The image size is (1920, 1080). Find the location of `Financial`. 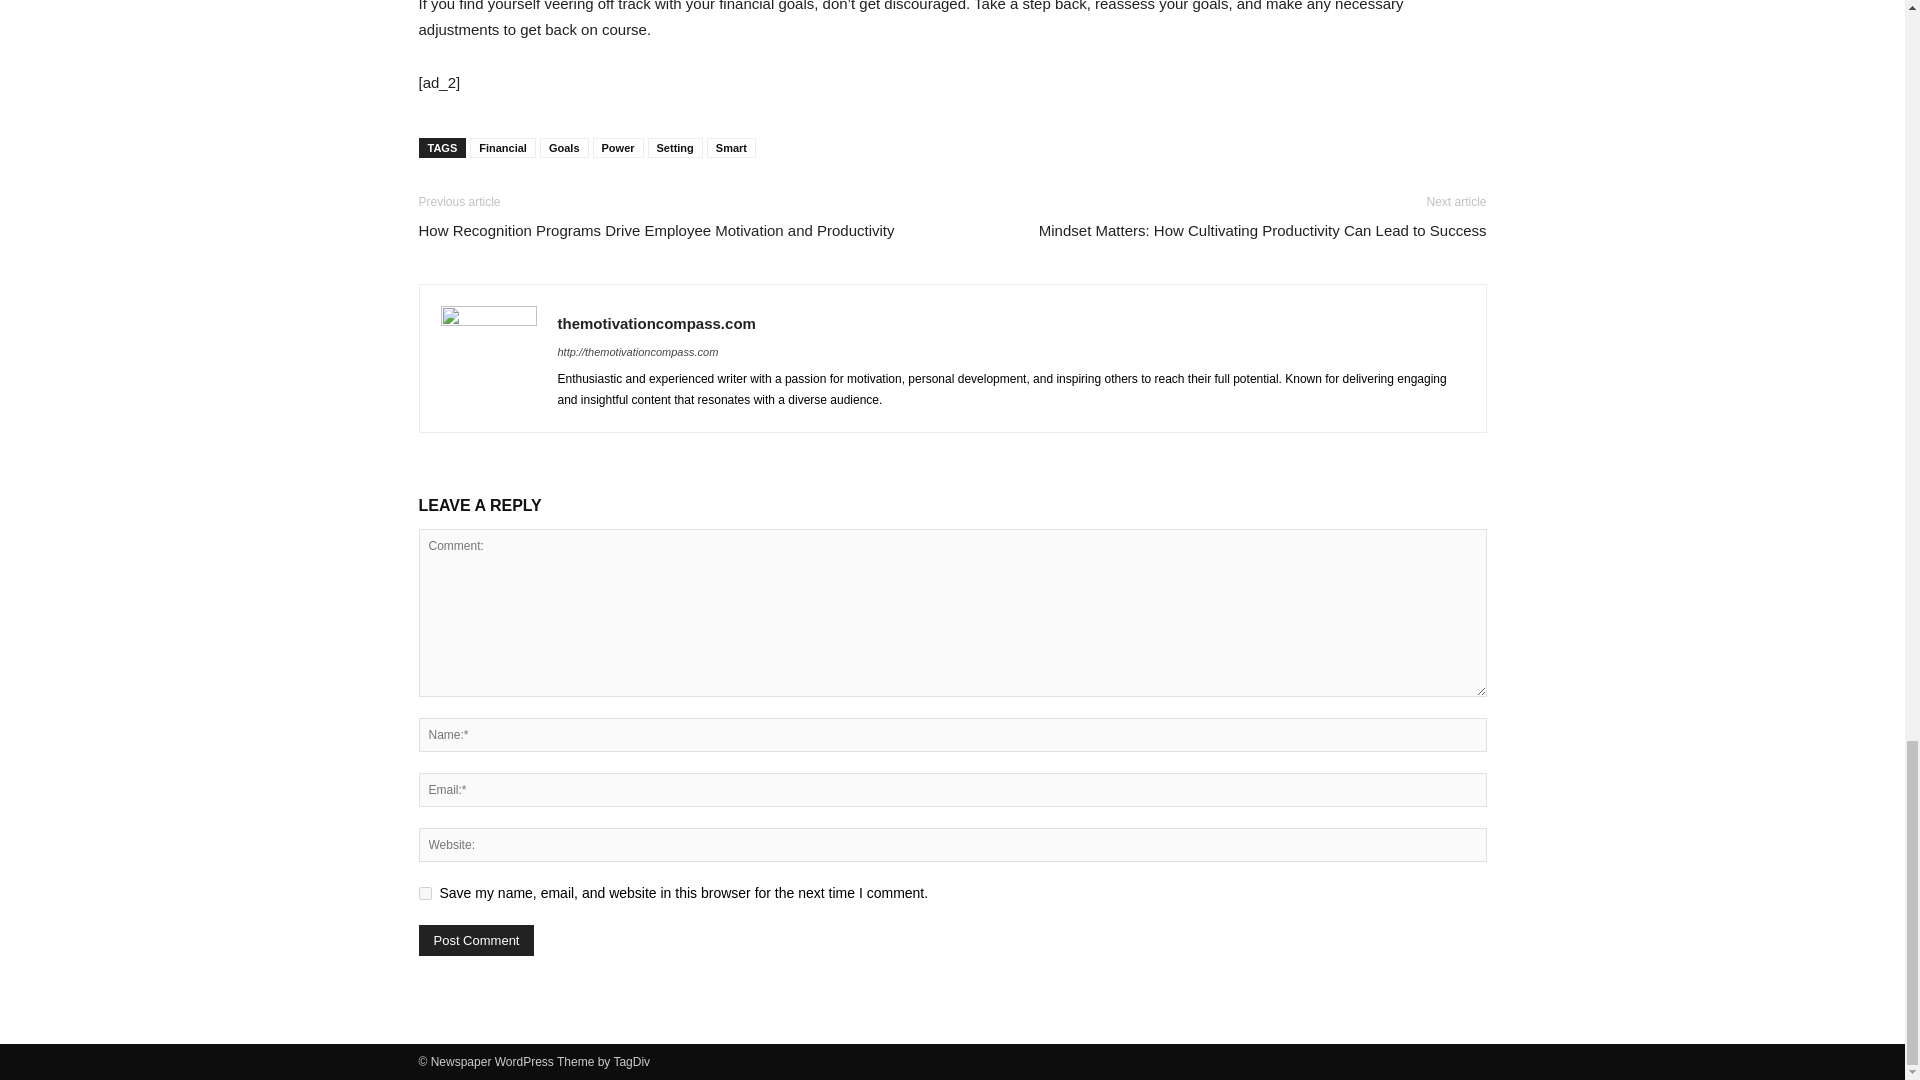

Financial is located at coordinates (502, 148).